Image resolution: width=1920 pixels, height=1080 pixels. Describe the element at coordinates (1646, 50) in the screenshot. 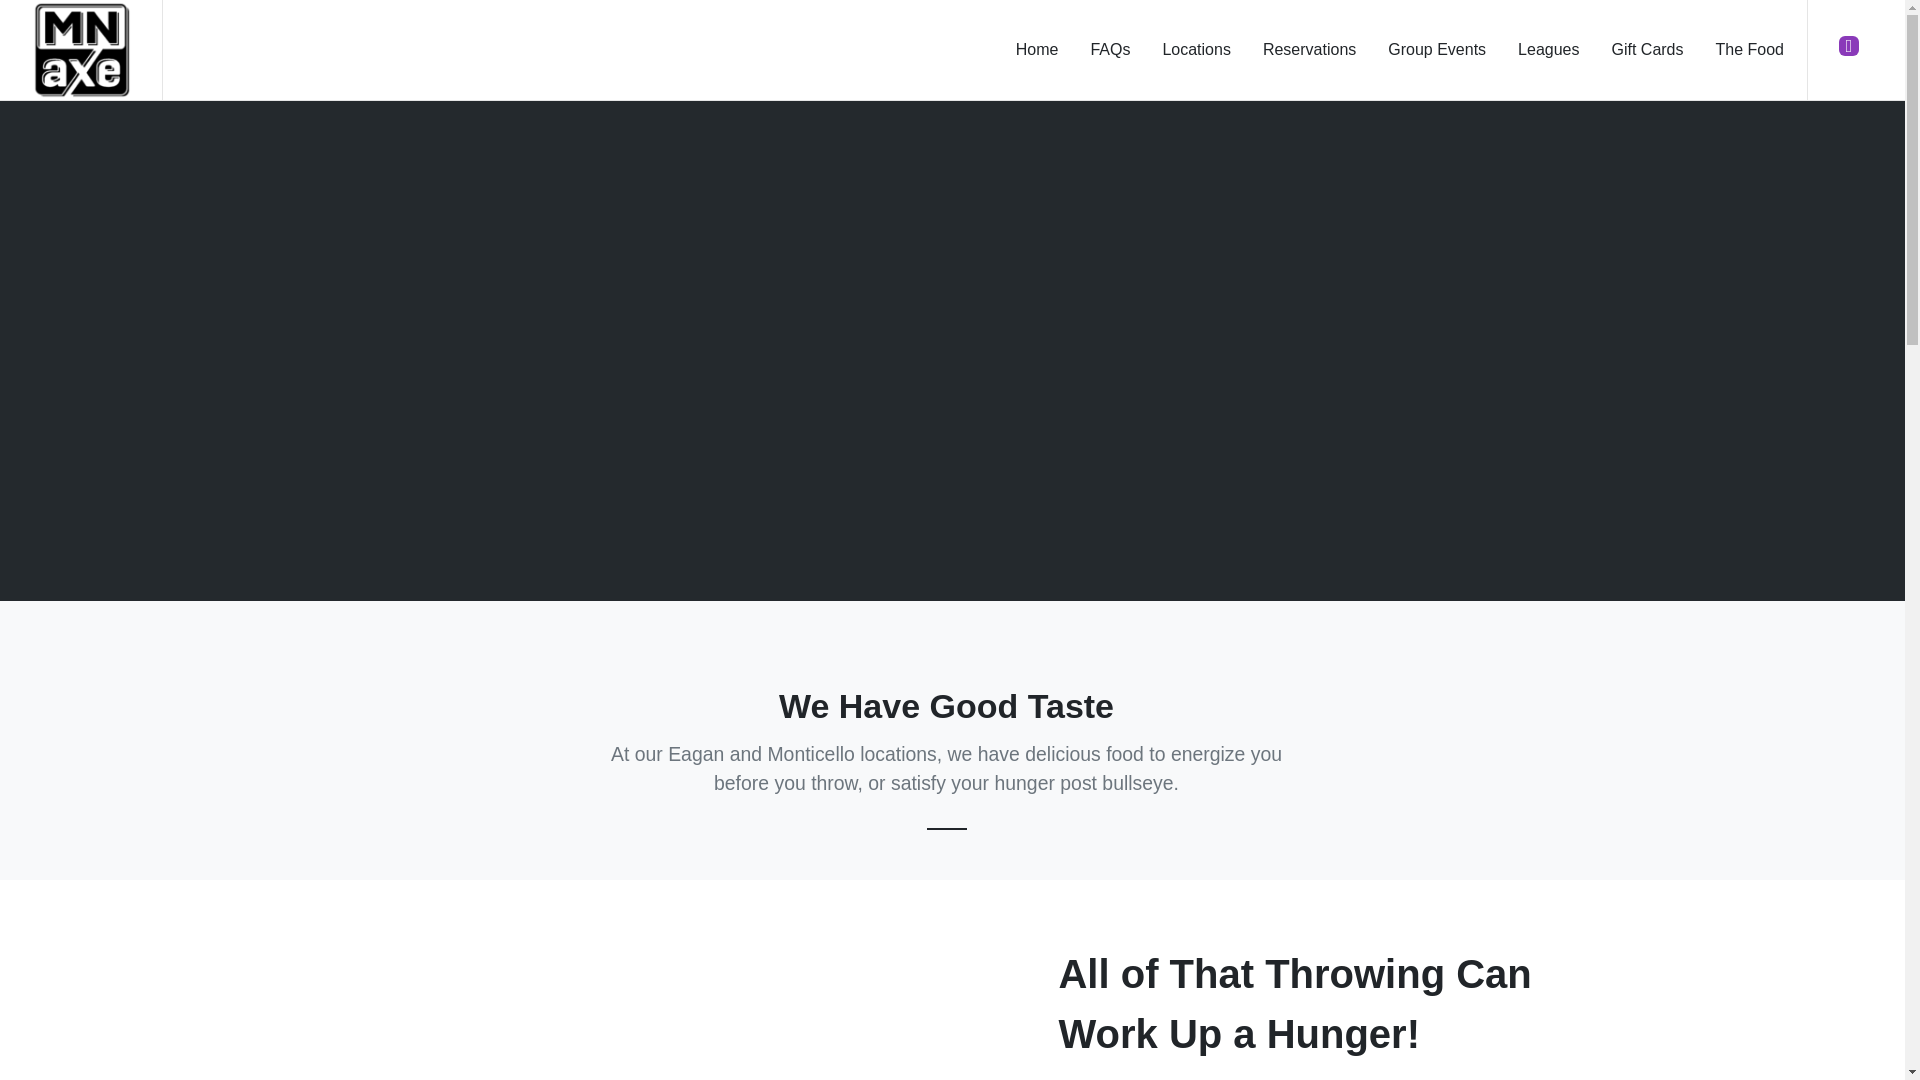

I see `Gift Cards` at that location.